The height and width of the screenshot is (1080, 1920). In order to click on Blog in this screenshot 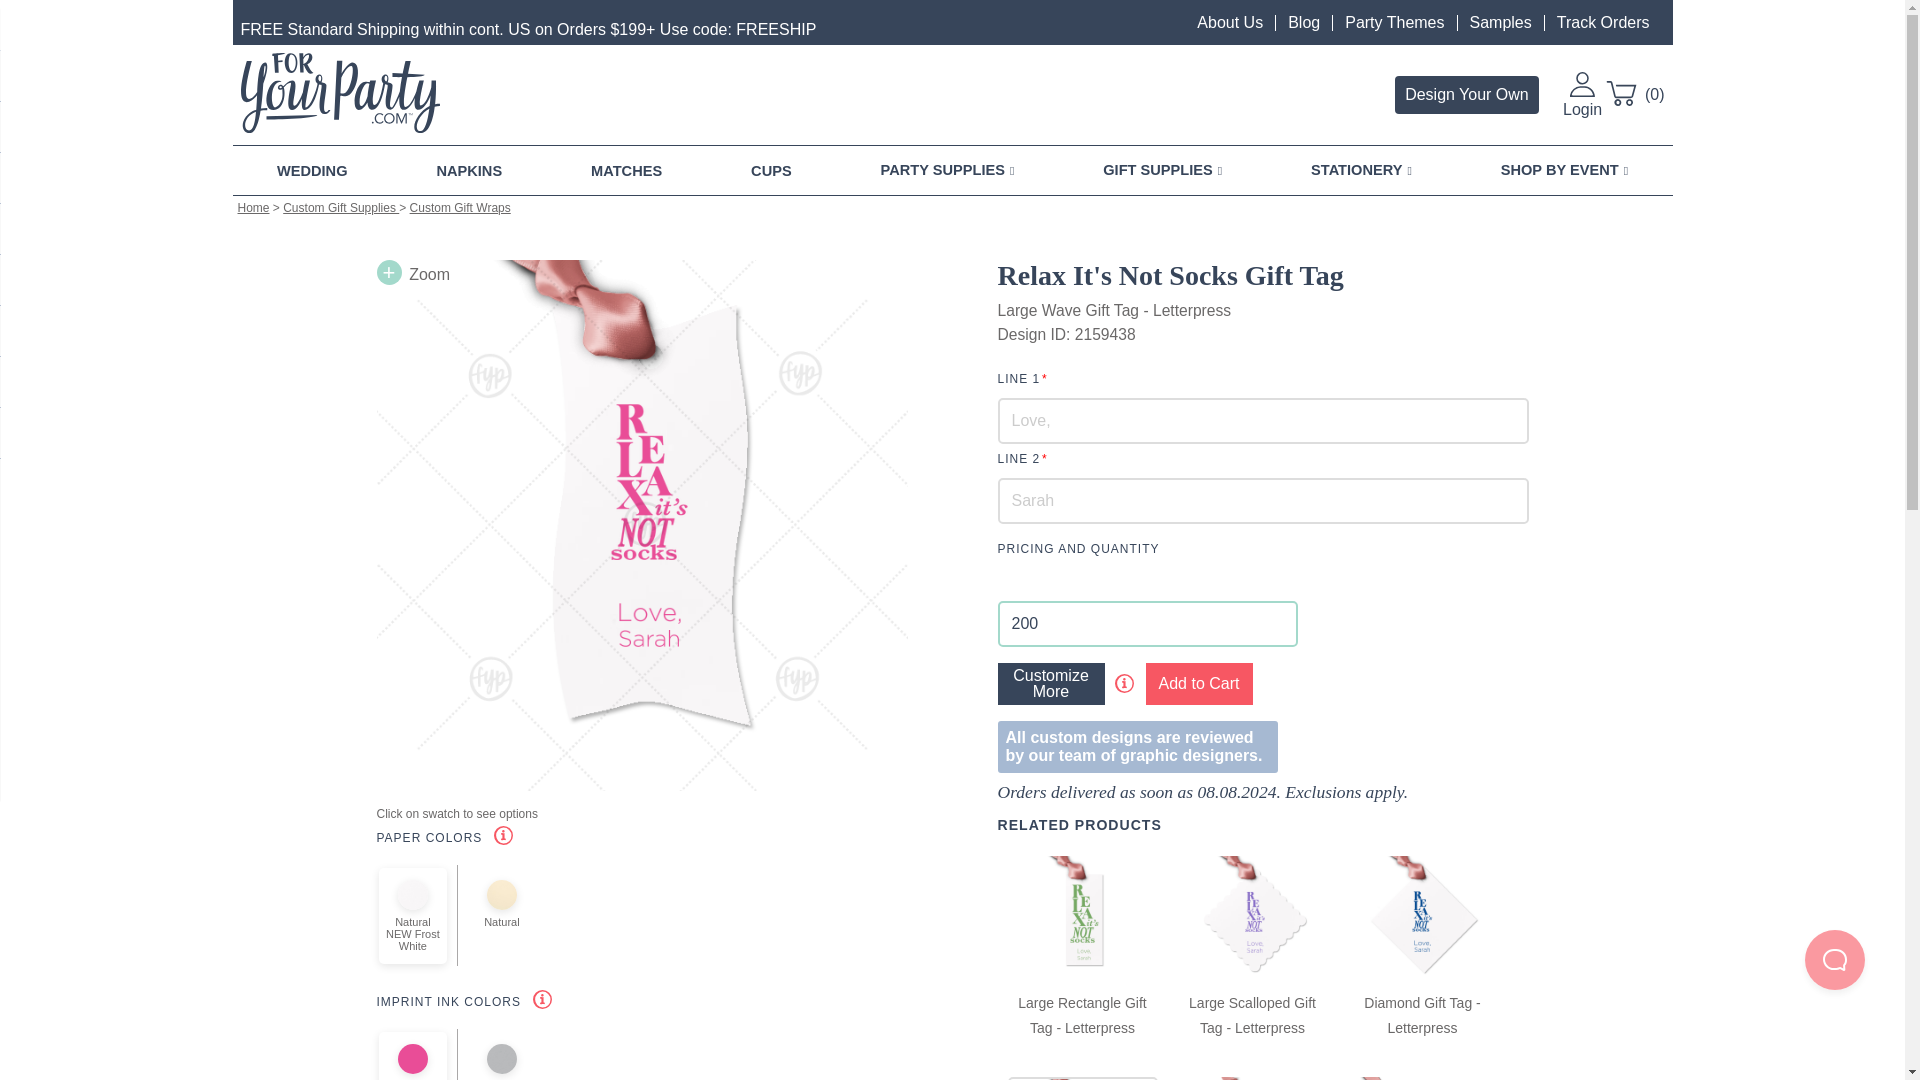, I will do `click(1304, 22)`.